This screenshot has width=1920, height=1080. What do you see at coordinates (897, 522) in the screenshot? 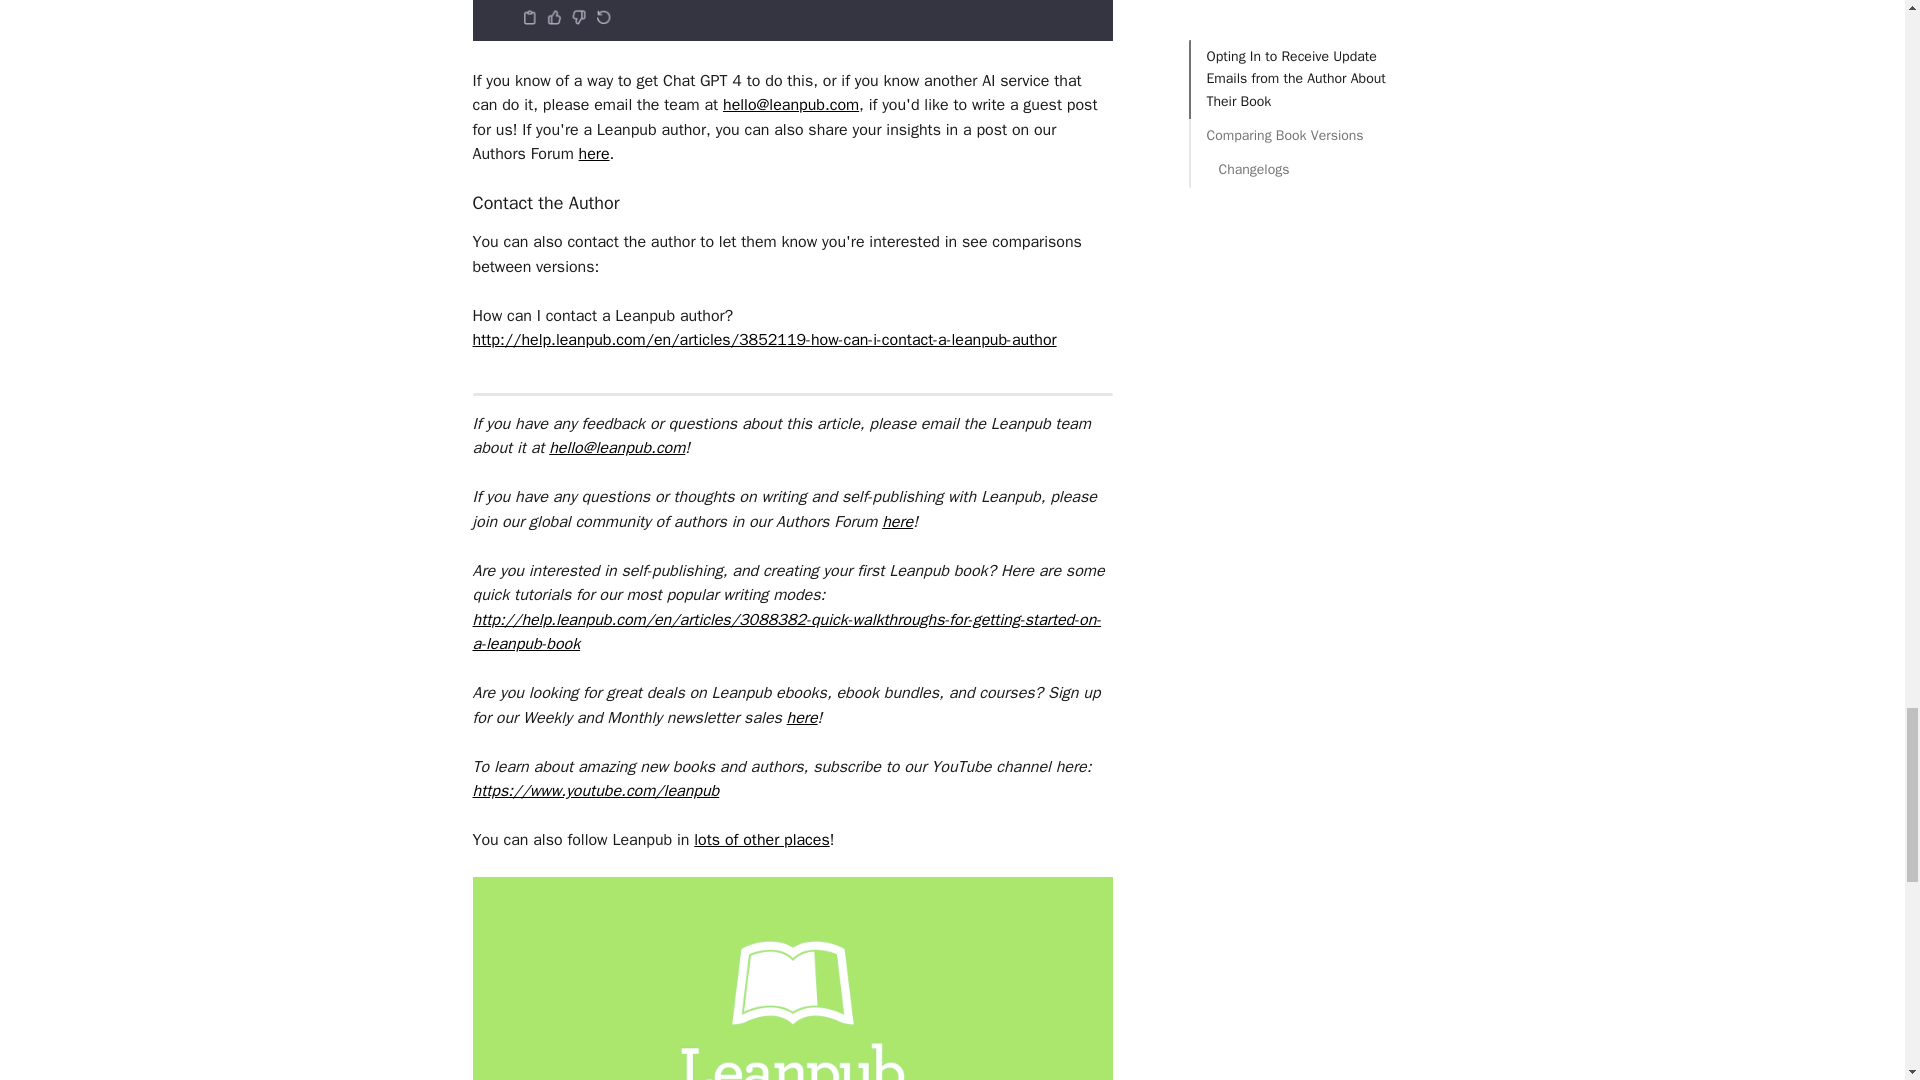
I see `here` at bounding box center [897, 522].